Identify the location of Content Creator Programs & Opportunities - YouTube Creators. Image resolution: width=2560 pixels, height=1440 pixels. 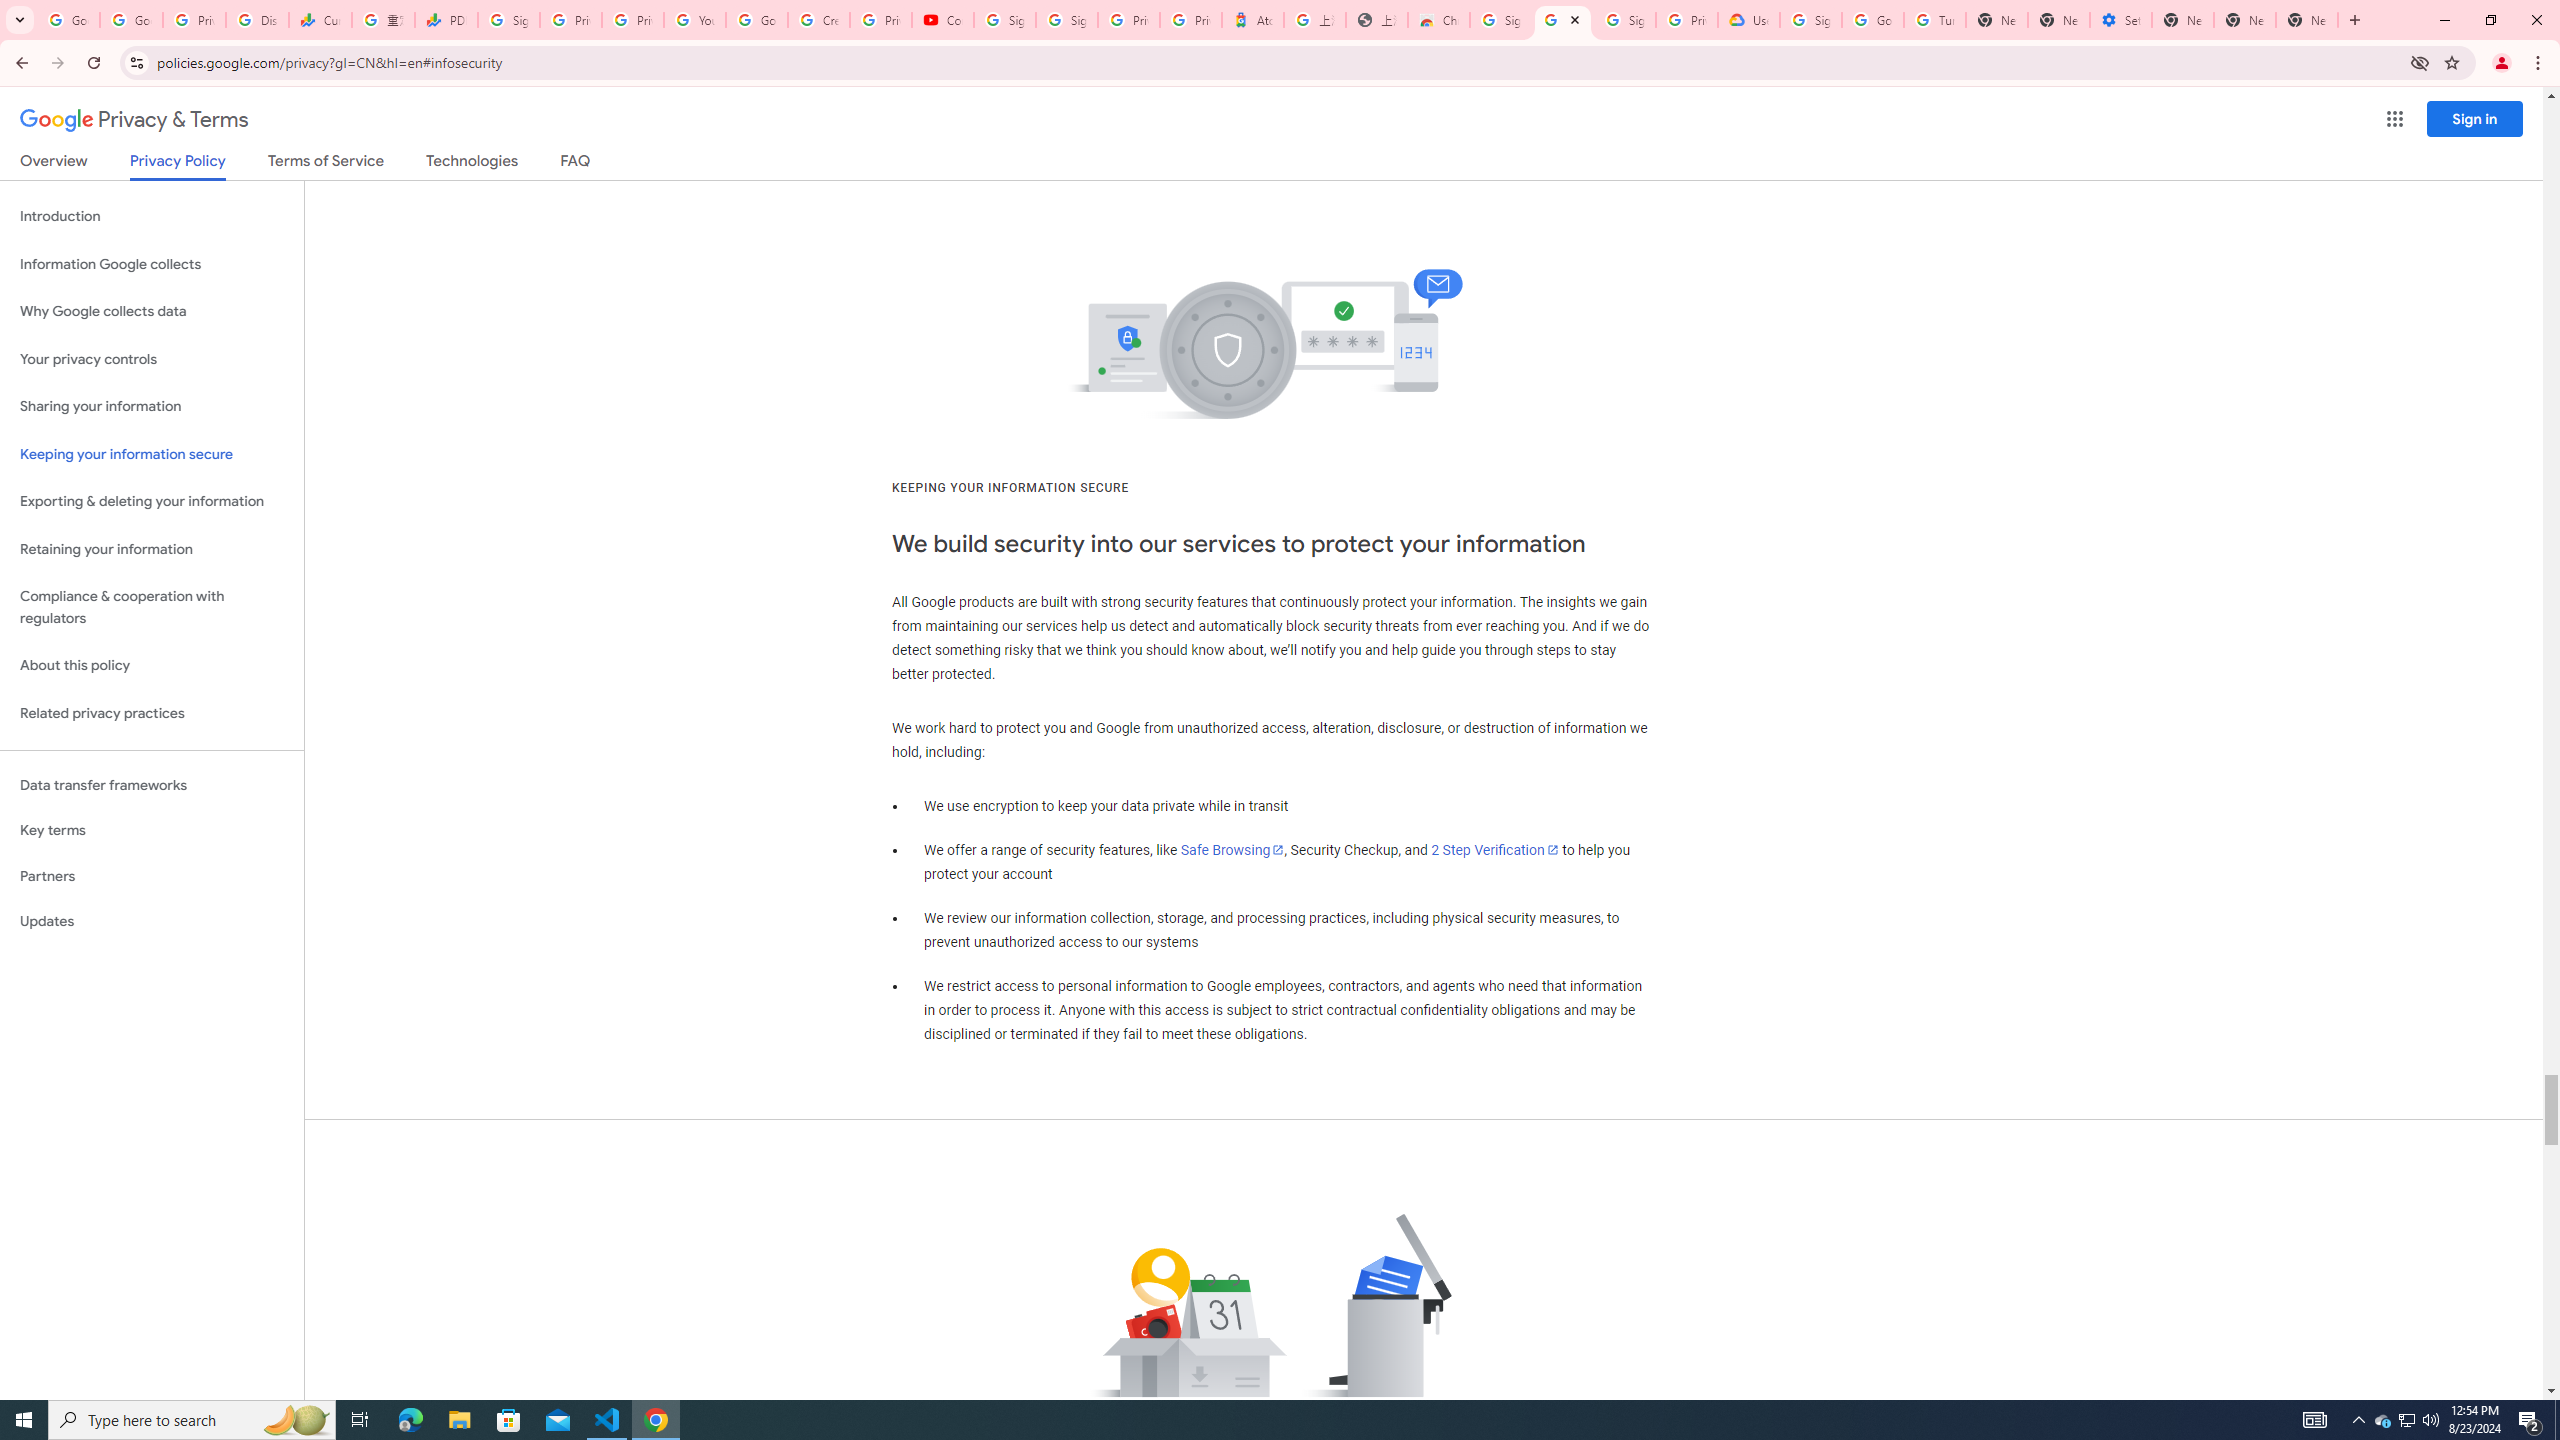
(943, 20).